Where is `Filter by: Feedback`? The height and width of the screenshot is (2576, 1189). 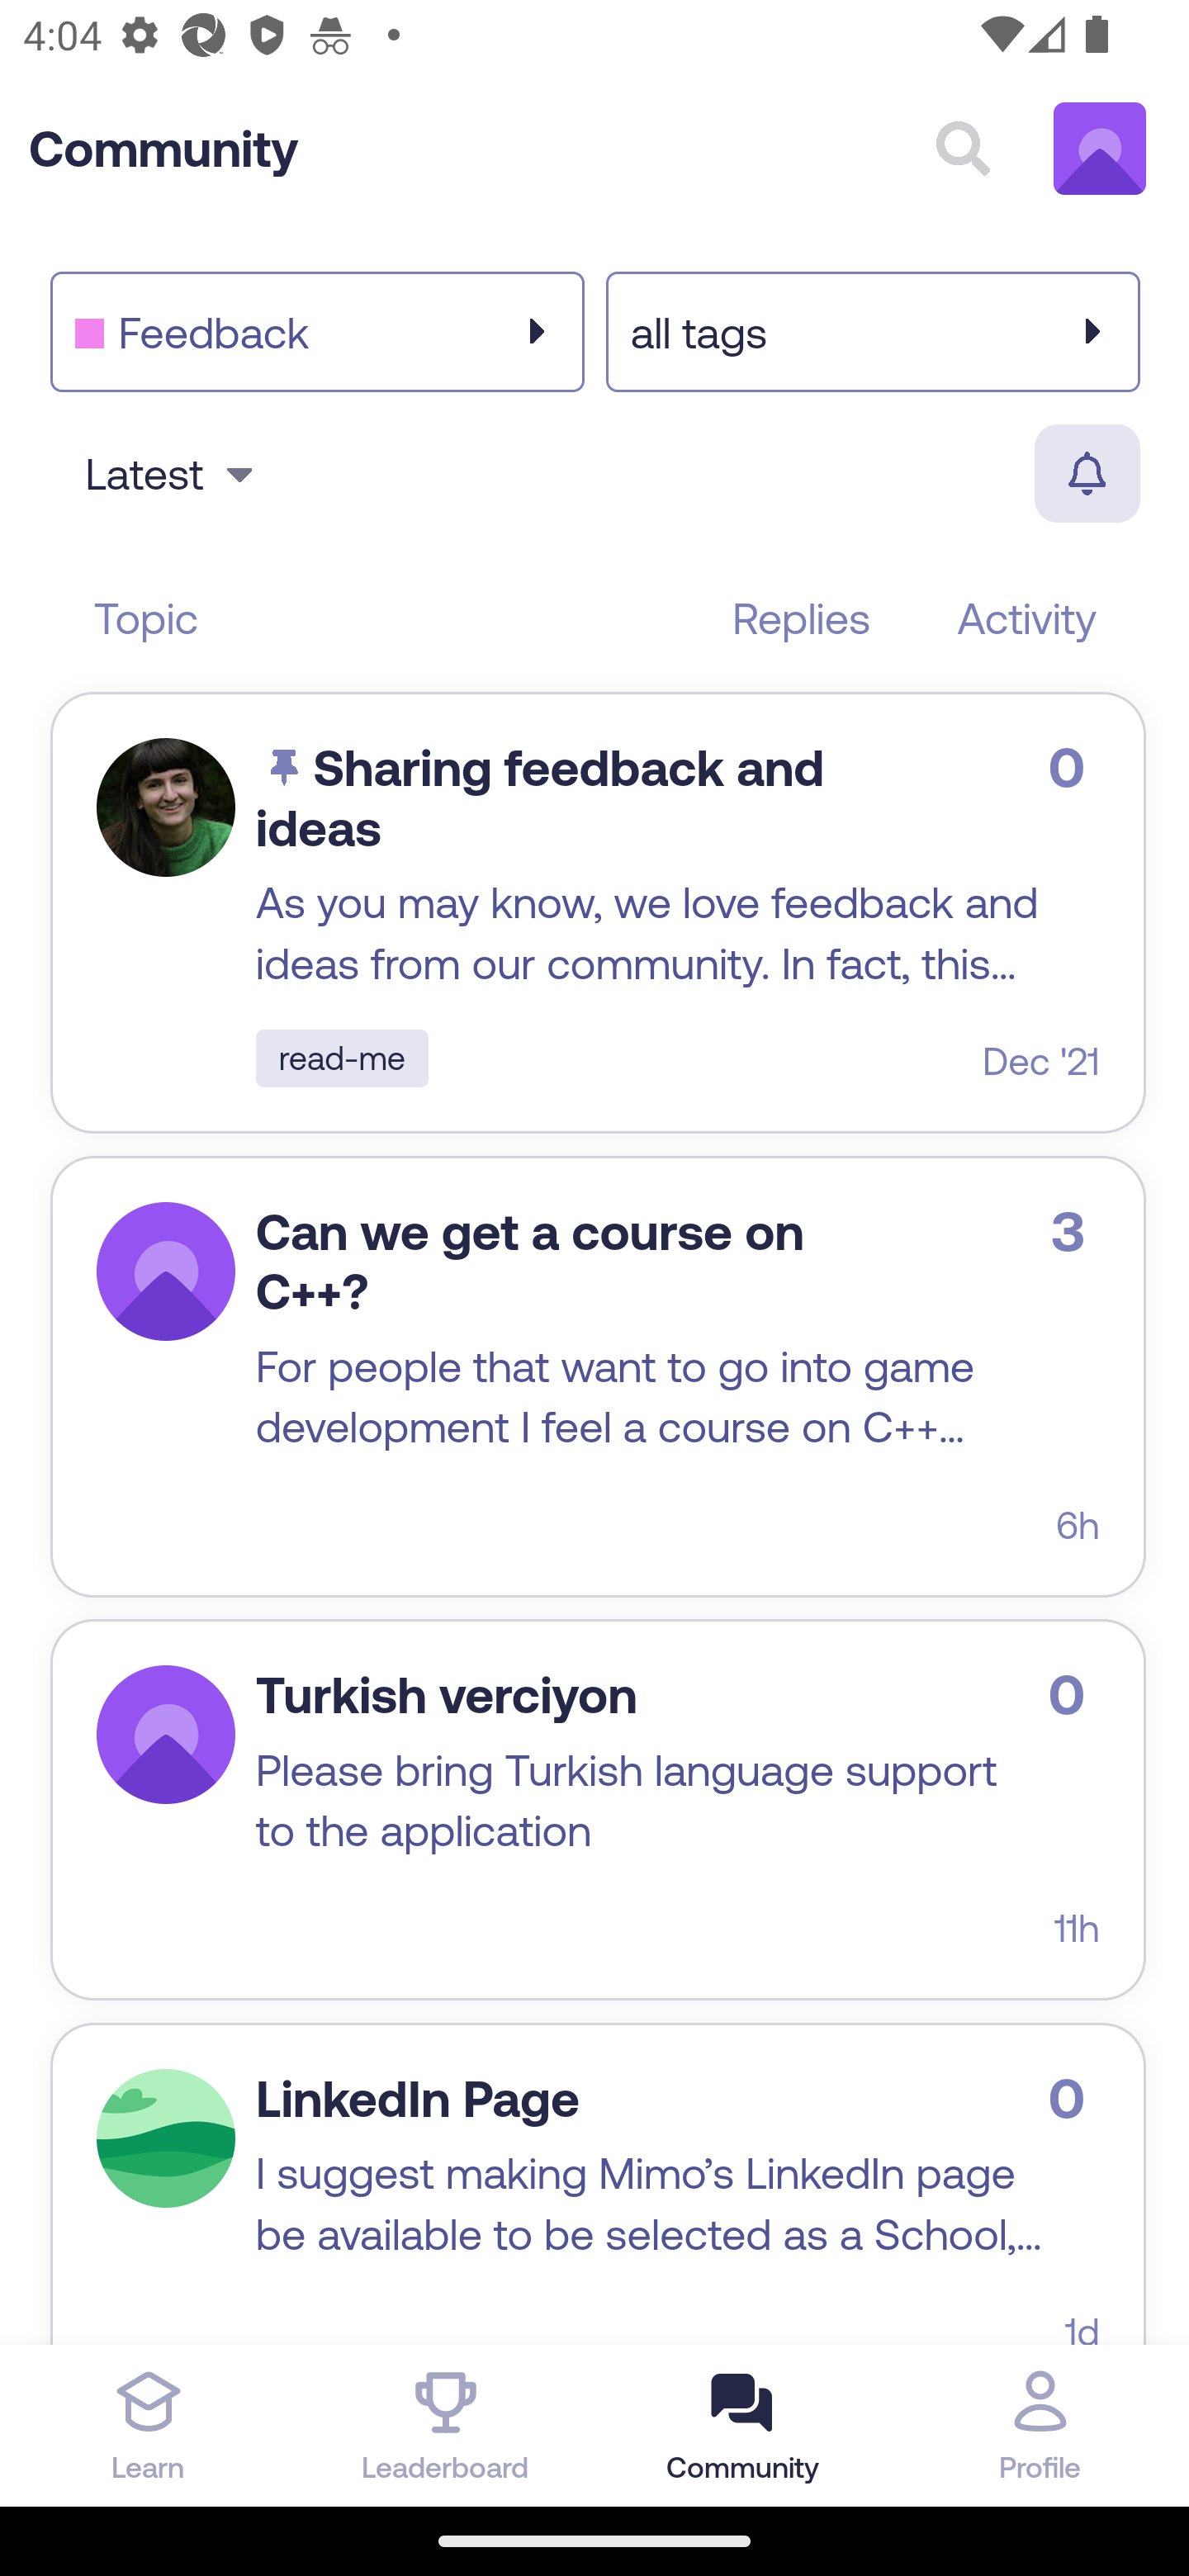
Filter by: Feedback is located at coordinates (317, 330).